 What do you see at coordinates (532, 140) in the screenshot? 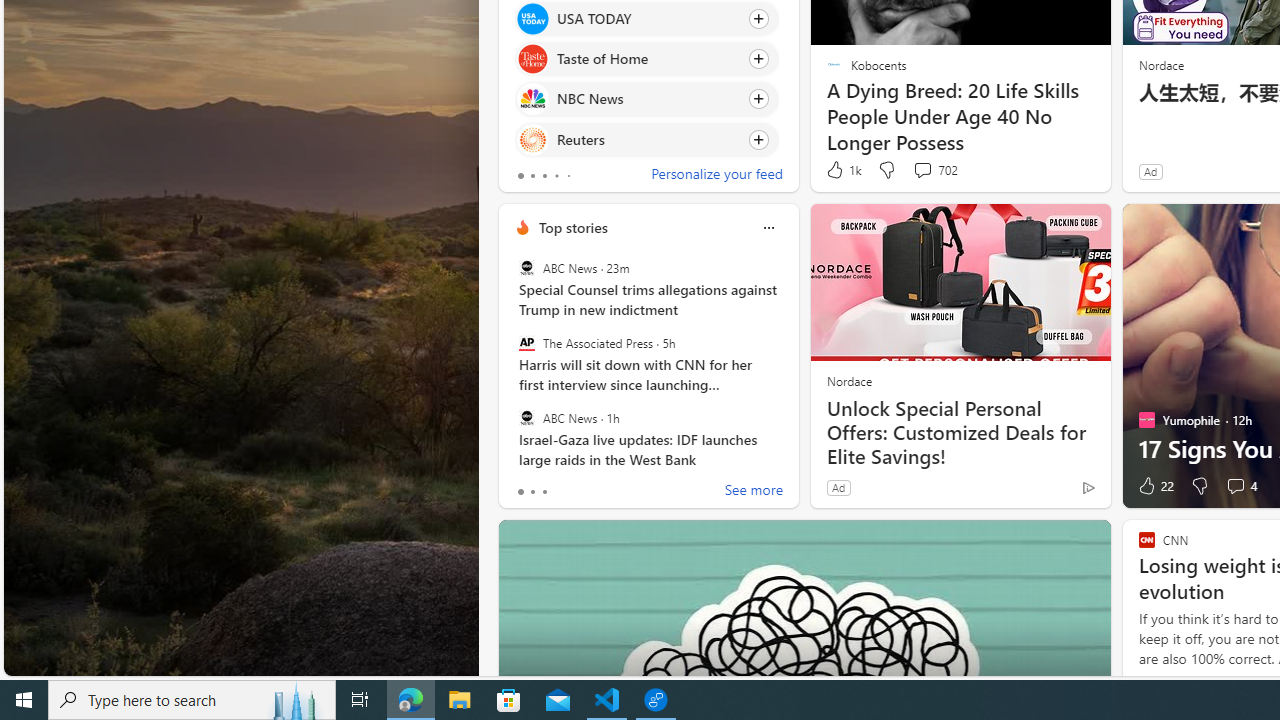
I see `Reuters` at bounding box center [532, 140].